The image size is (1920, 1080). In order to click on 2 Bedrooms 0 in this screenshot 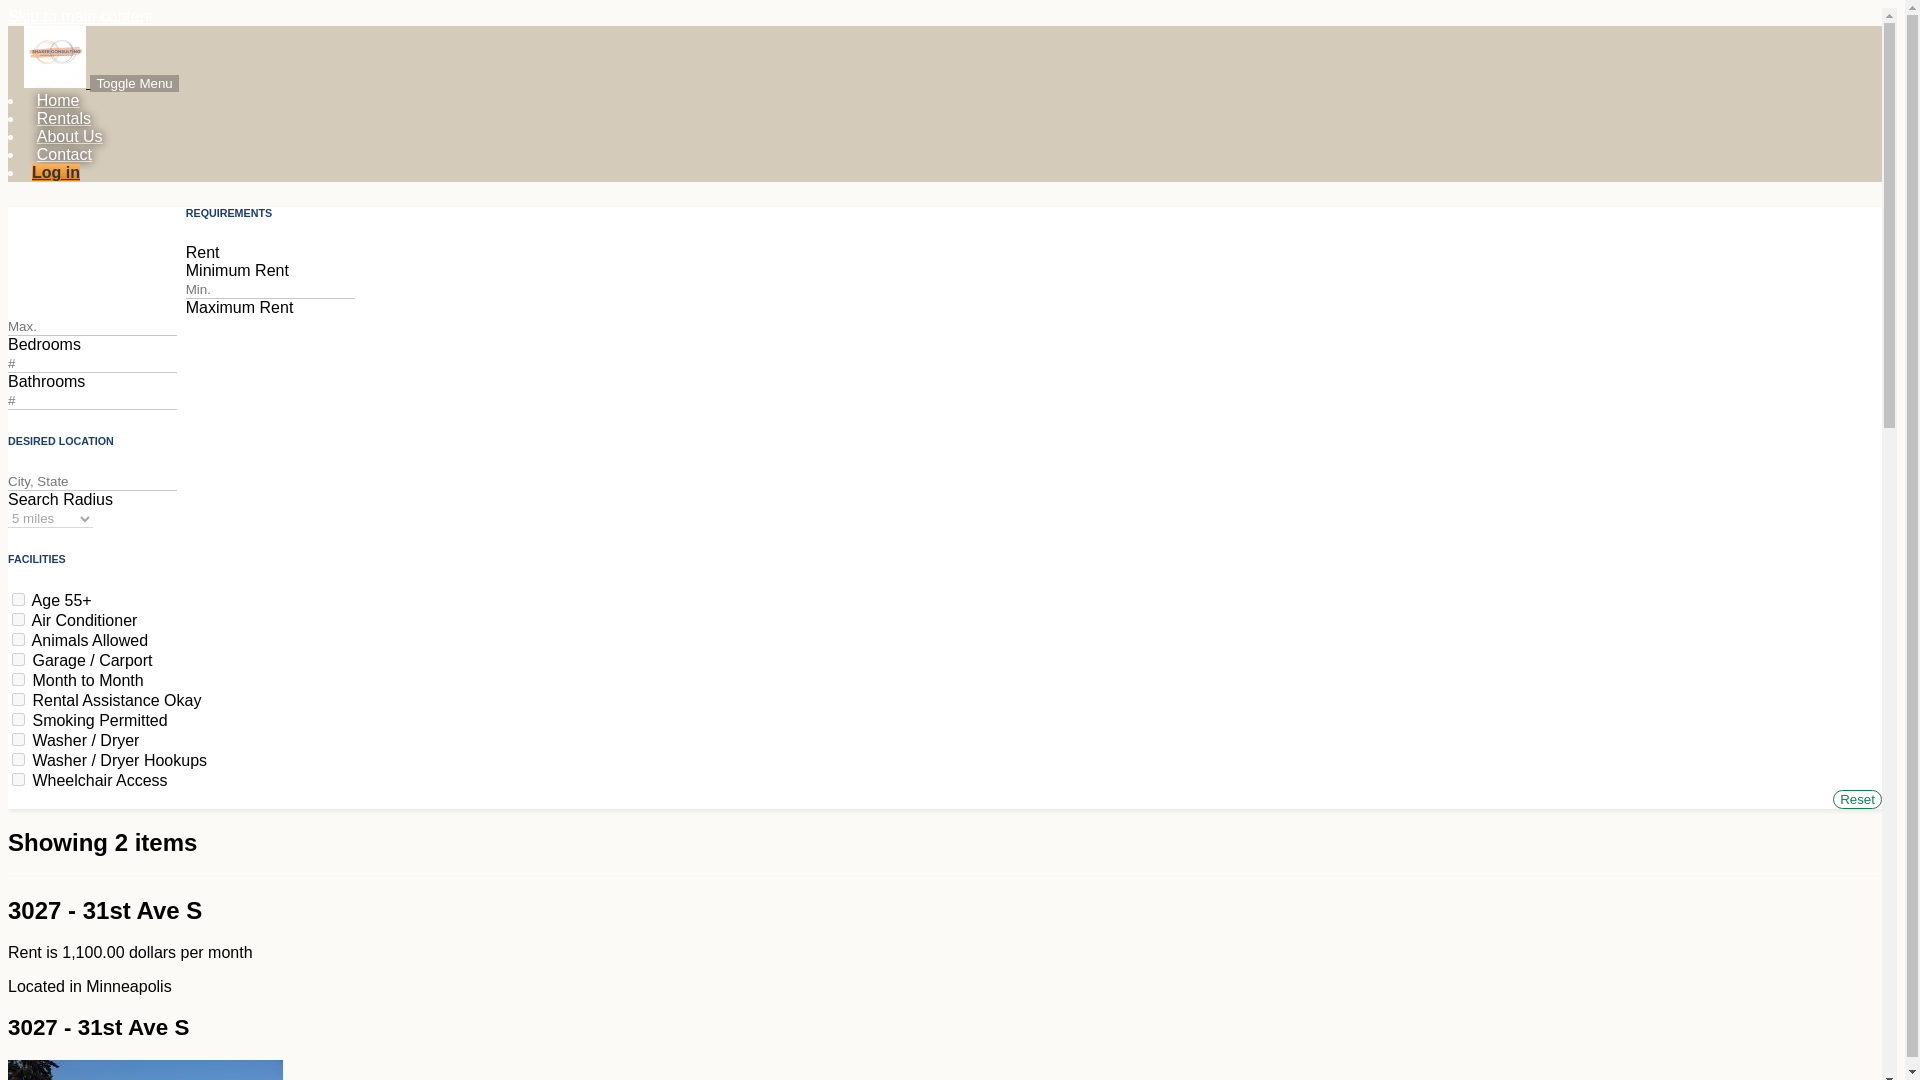, I will do `click(108, 266)`.